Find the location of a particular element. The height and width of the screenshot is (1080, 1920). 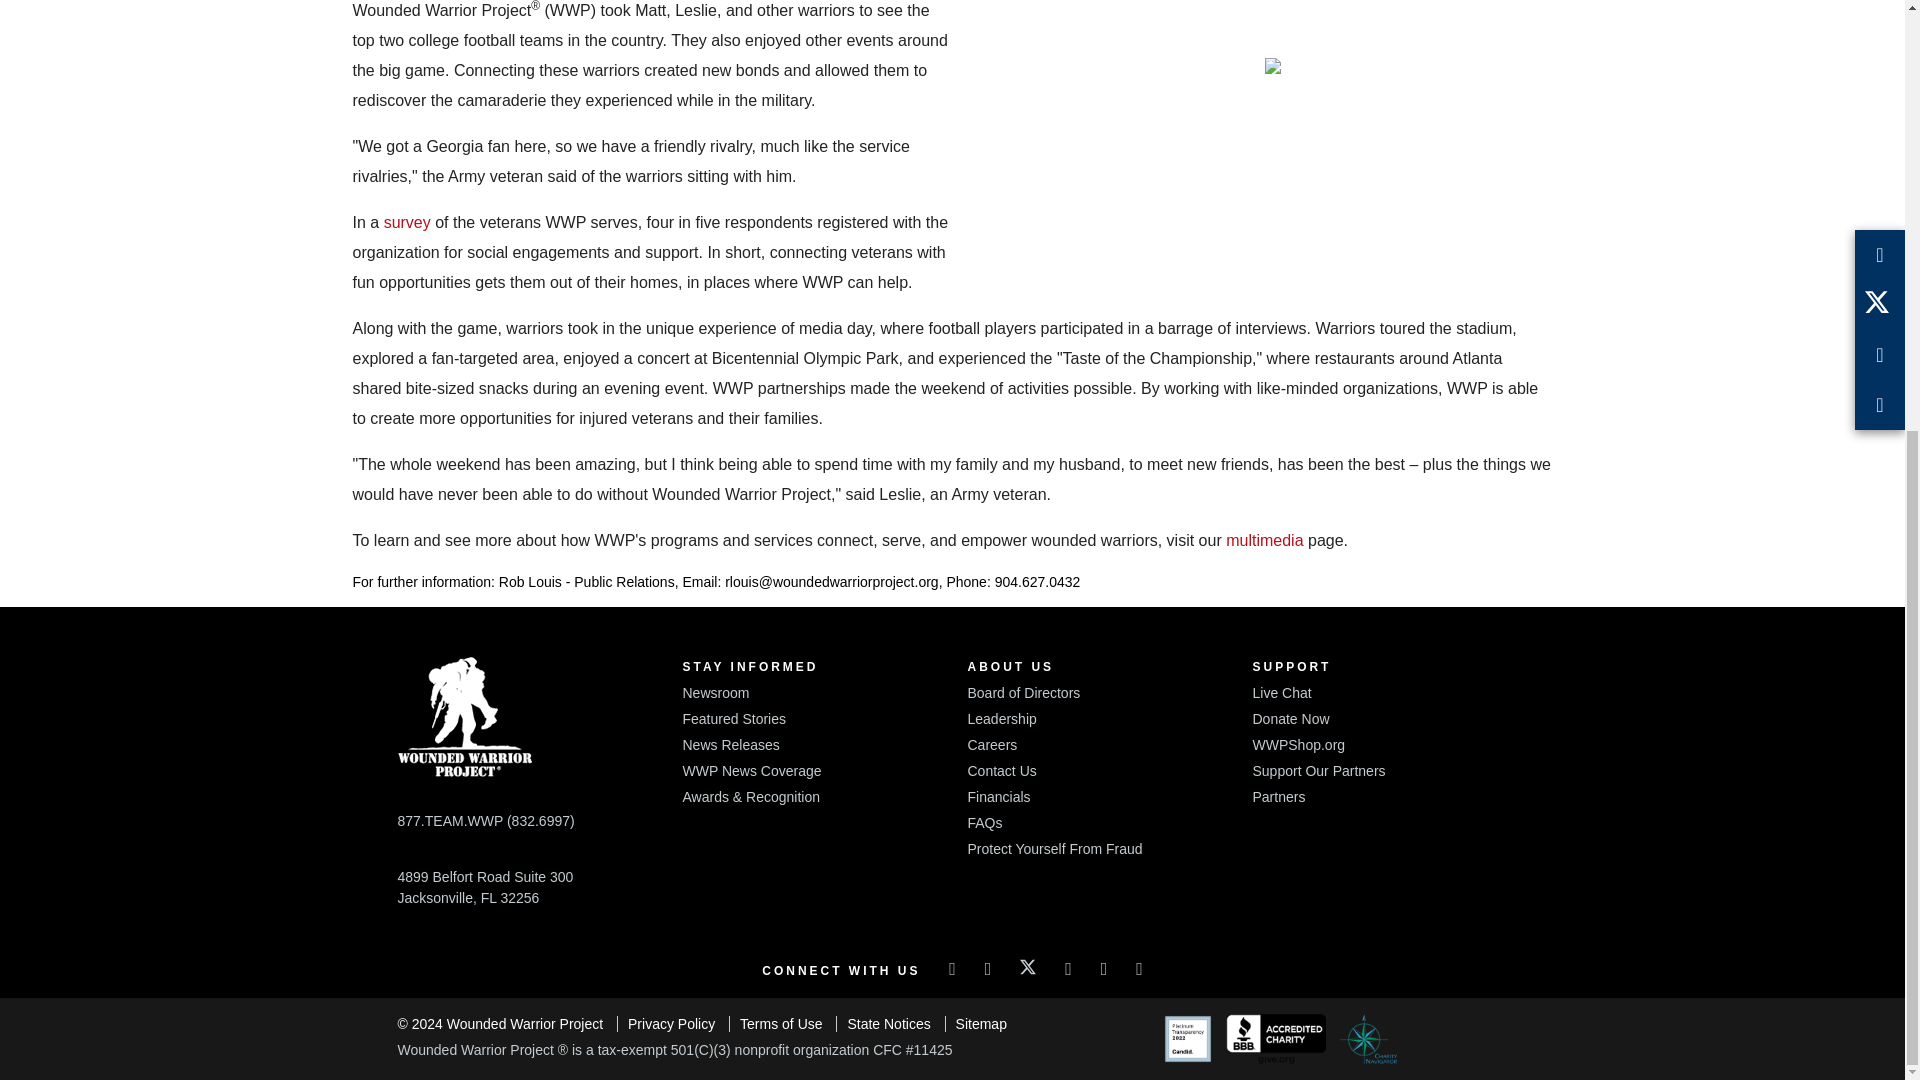

Careers is located at coordinates (992, 744).